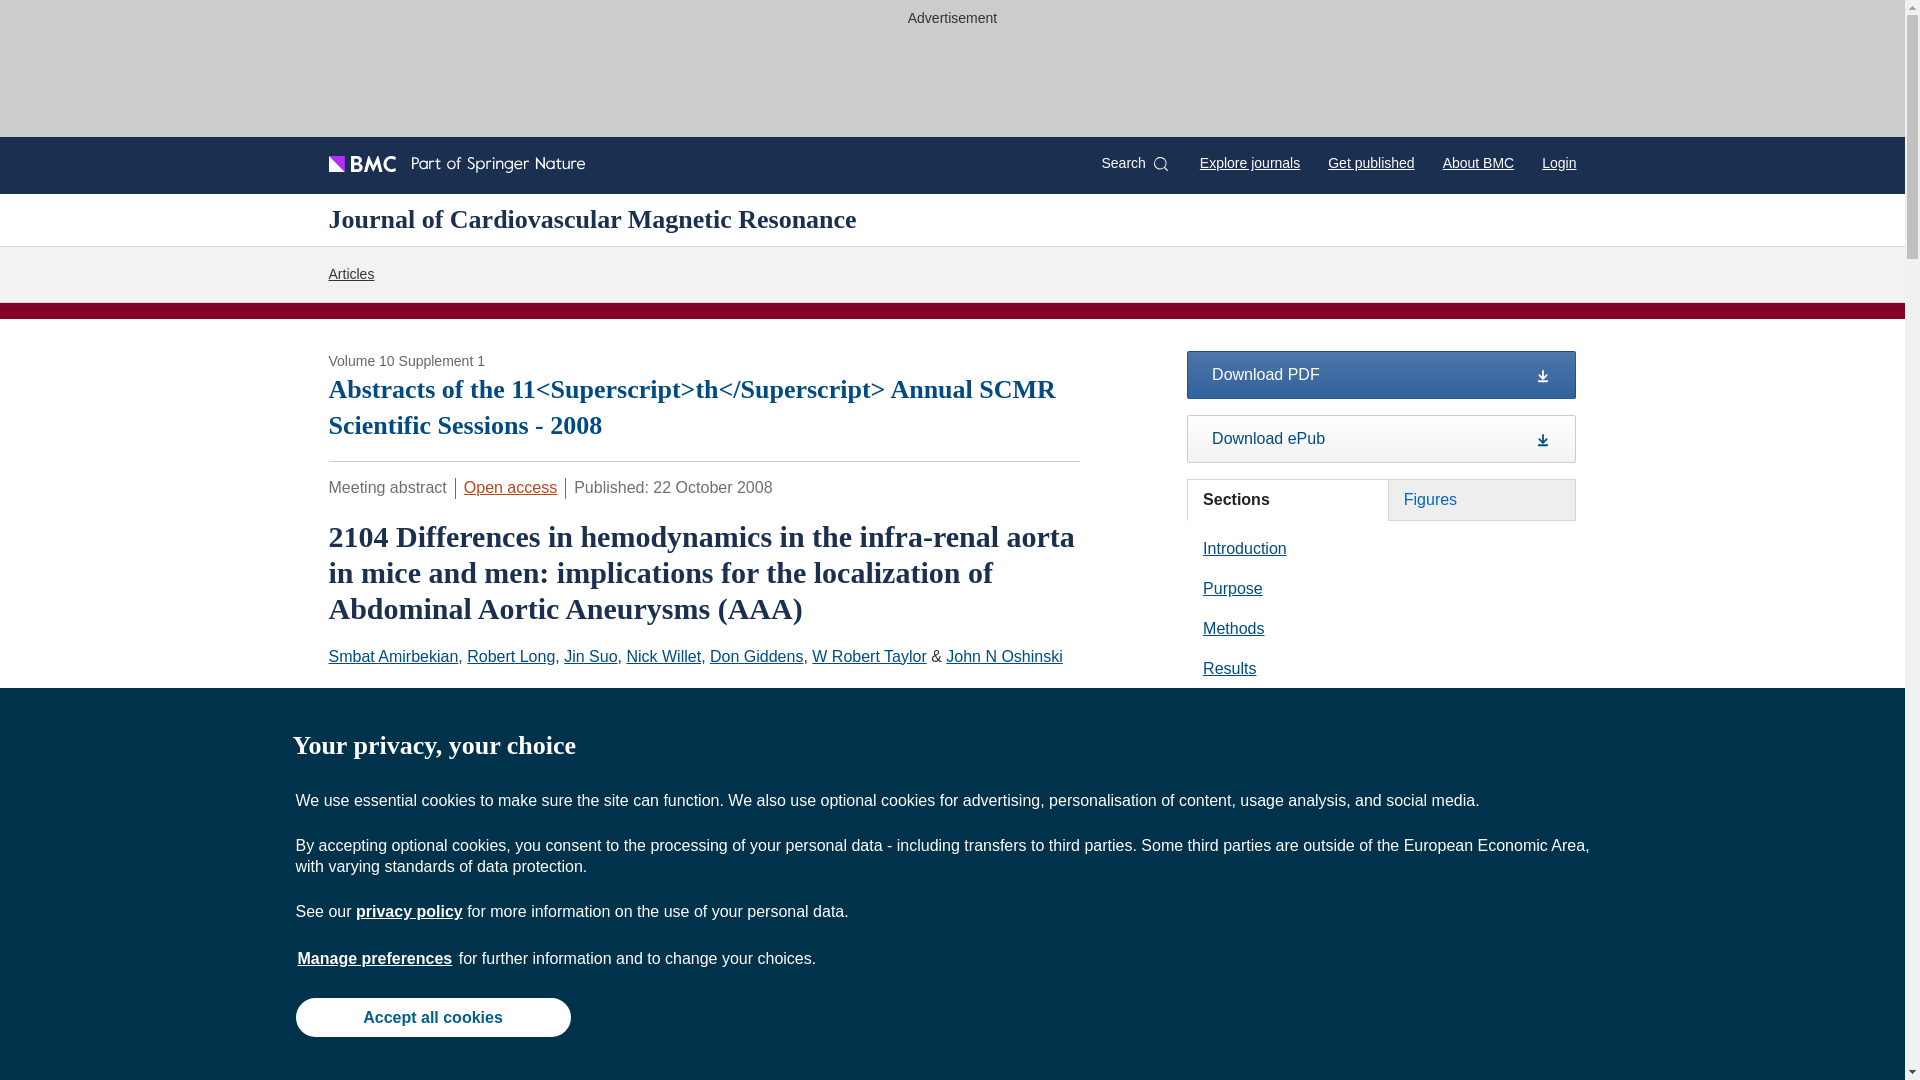  What do you see at coordinates (351, 274) in the screenshot?
I see `Articles` at bounding box center [351, 274].